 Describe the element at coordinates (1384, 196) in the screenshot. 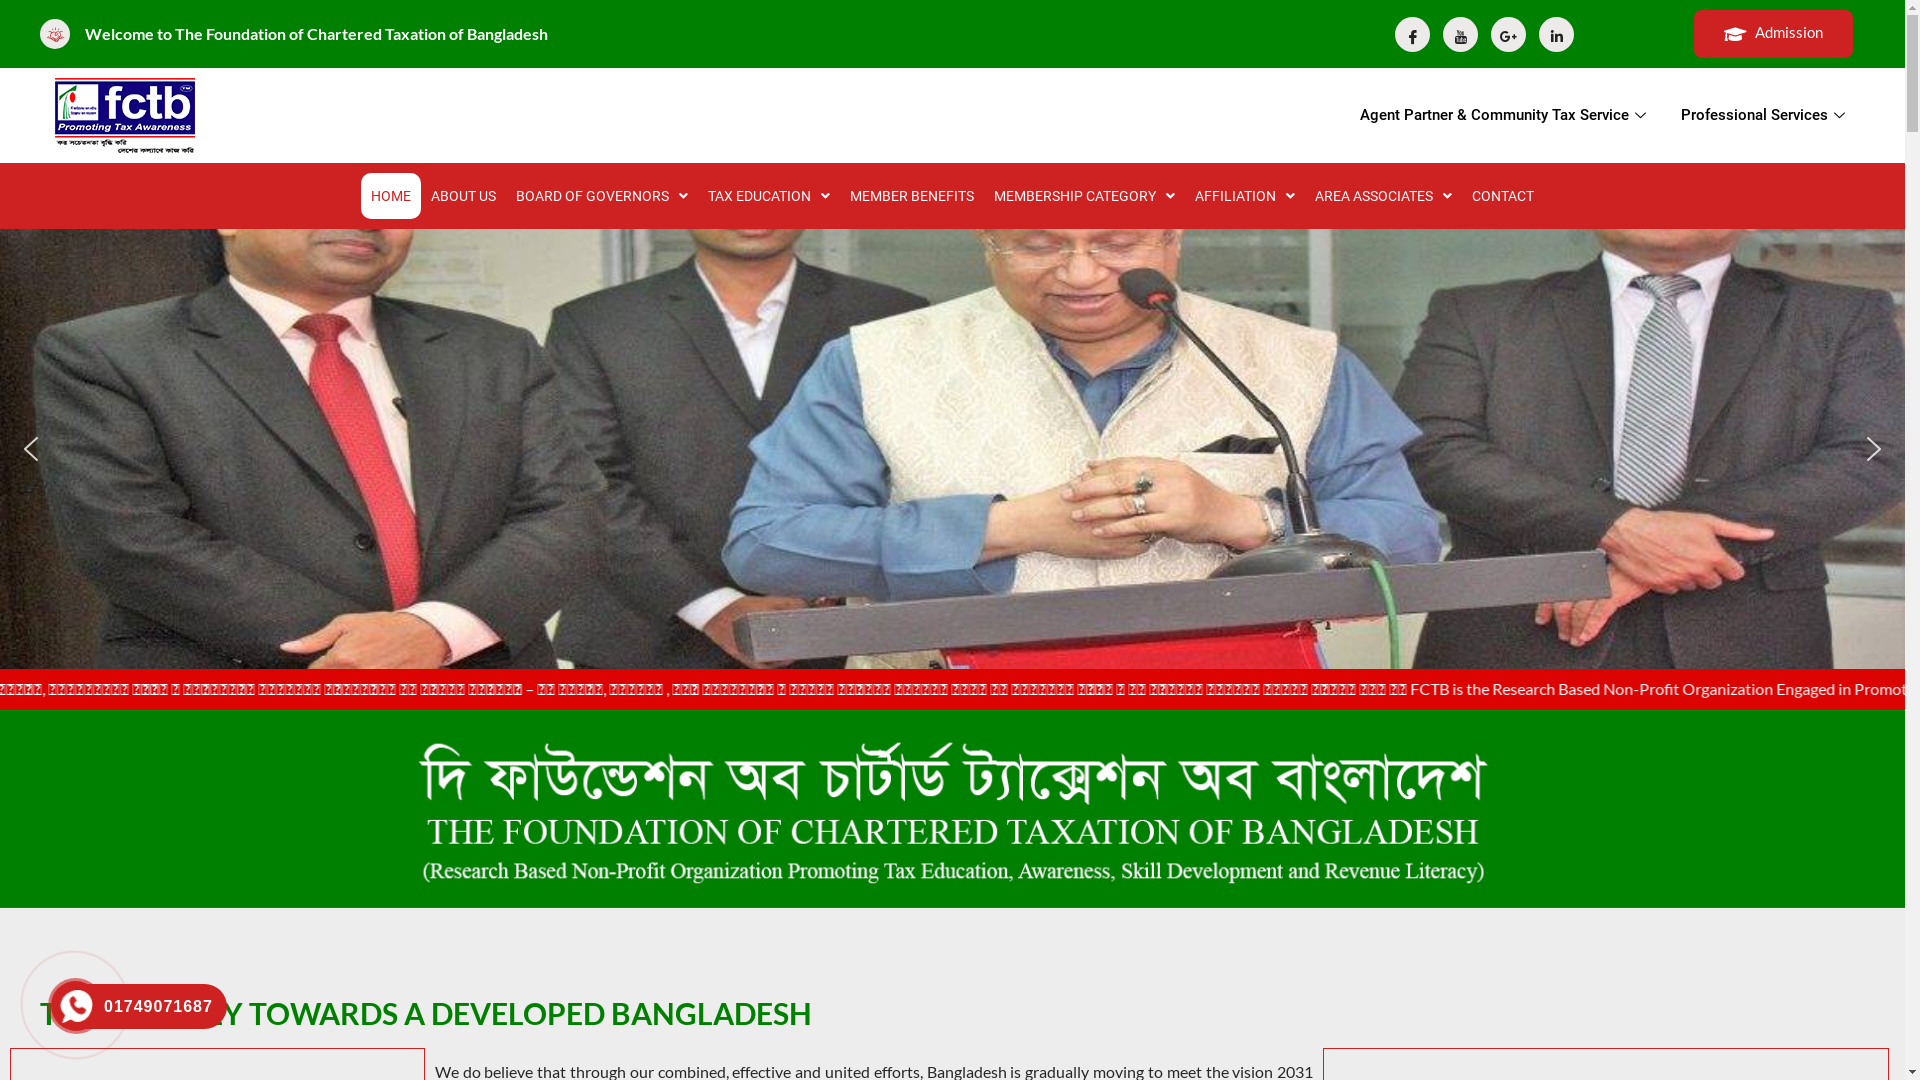

I see `AREA ASSOCIATES` at that location.